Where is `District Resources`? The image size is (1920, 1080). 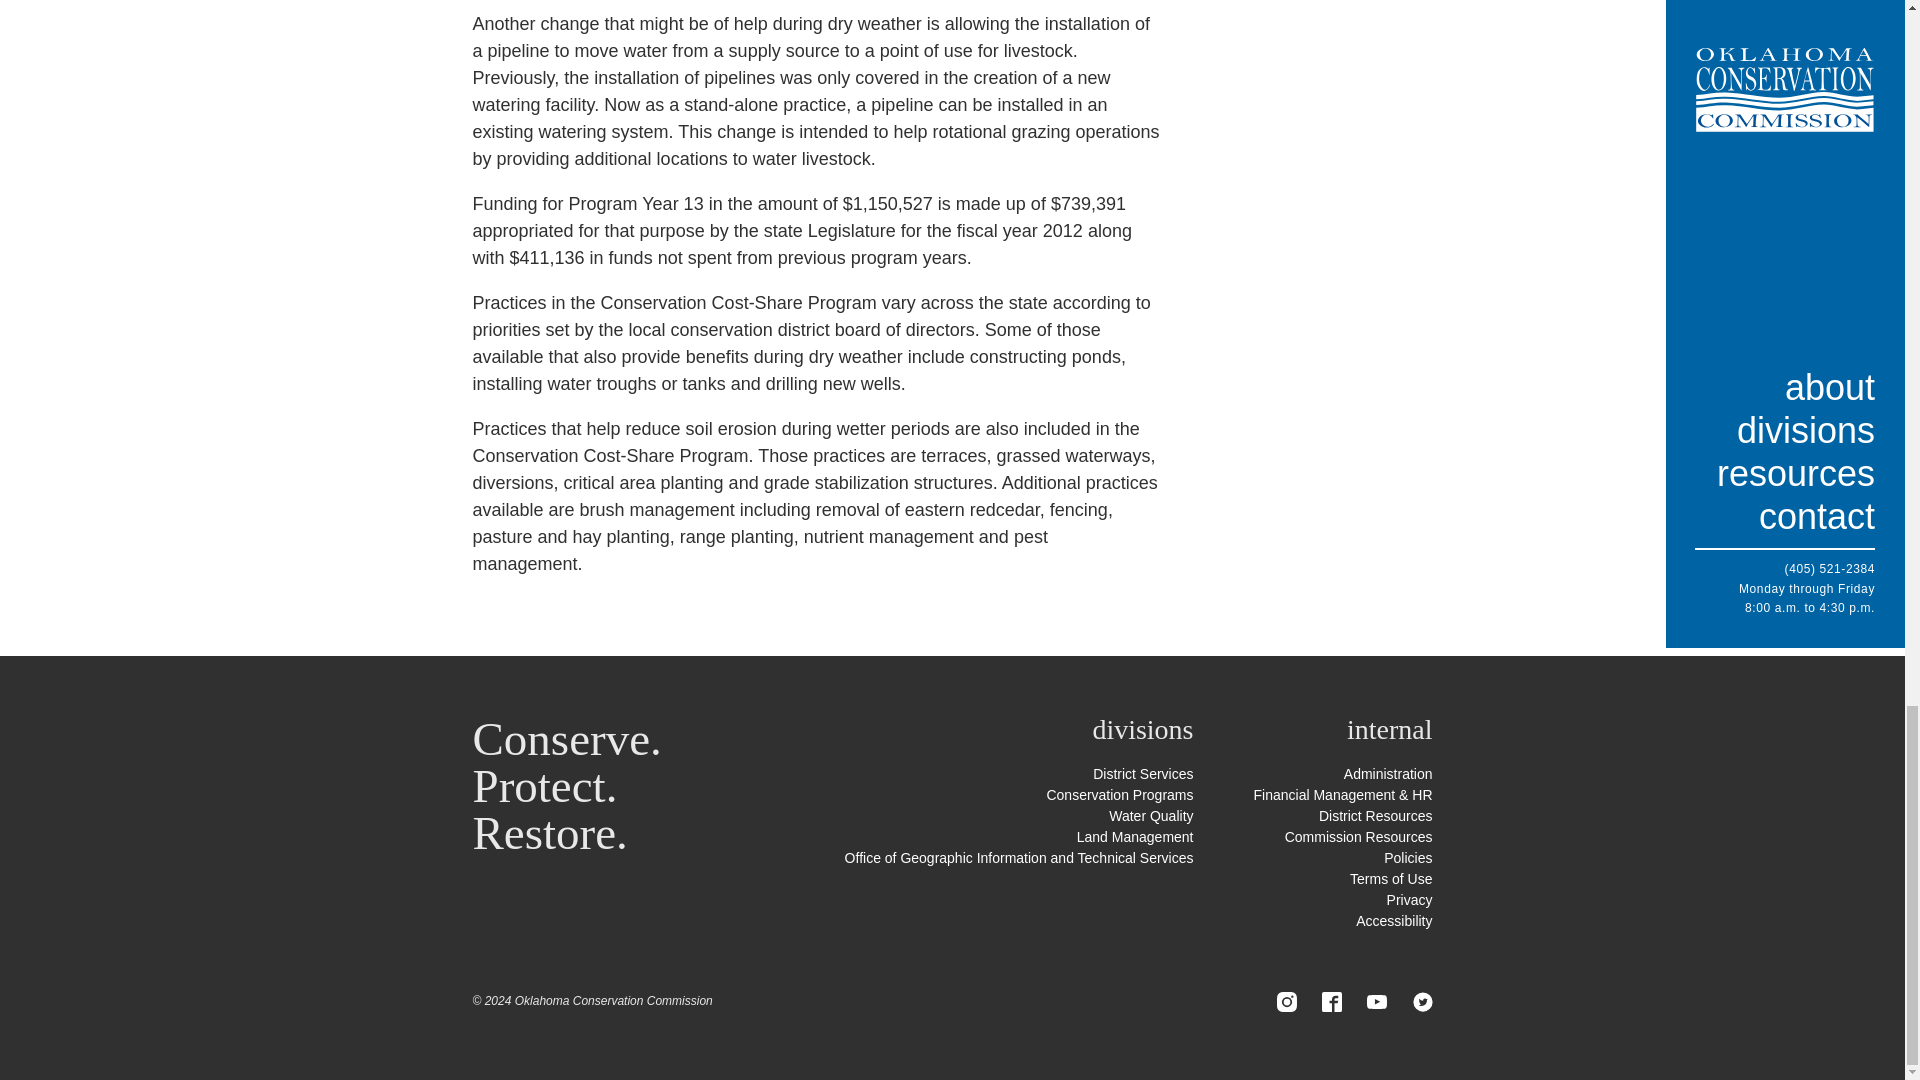 District Resources is located at coordinates (1376, 816).